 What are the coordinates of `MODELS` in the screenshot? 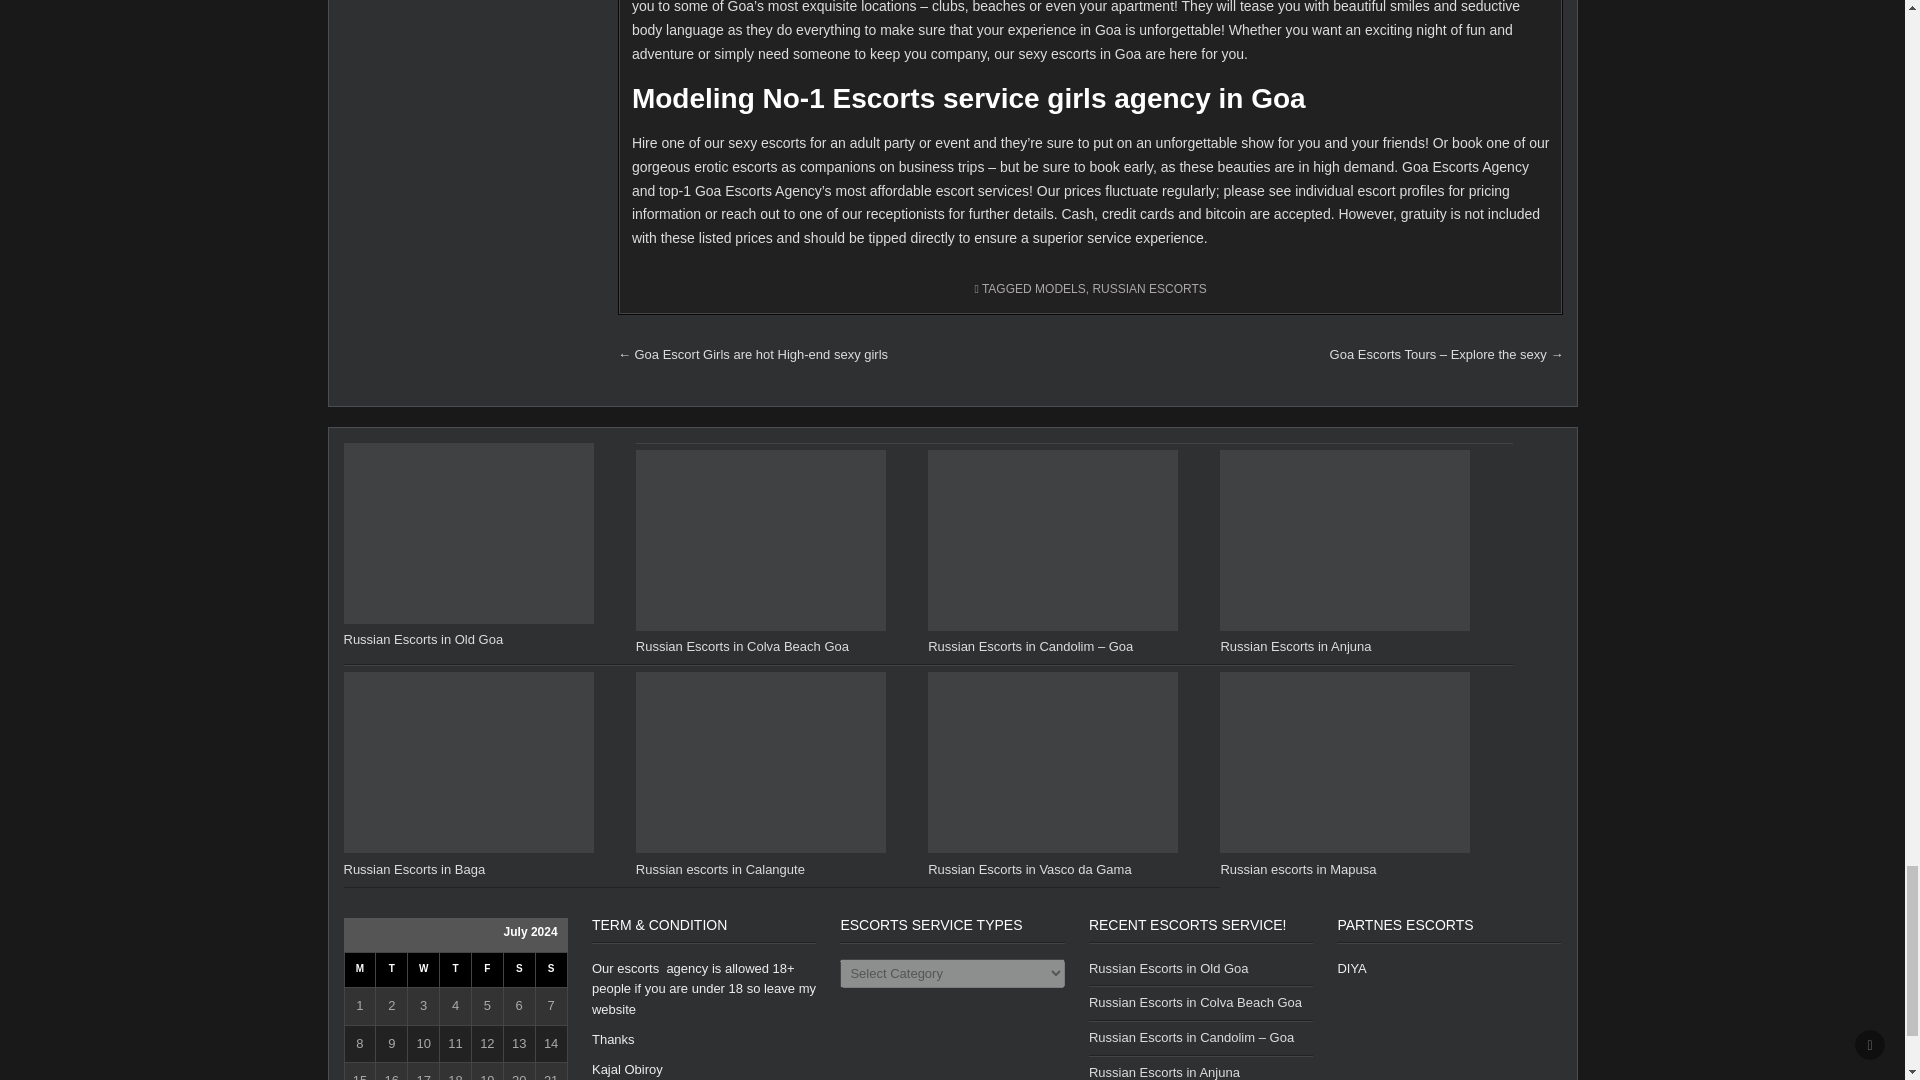 It's located at (1060, 288).